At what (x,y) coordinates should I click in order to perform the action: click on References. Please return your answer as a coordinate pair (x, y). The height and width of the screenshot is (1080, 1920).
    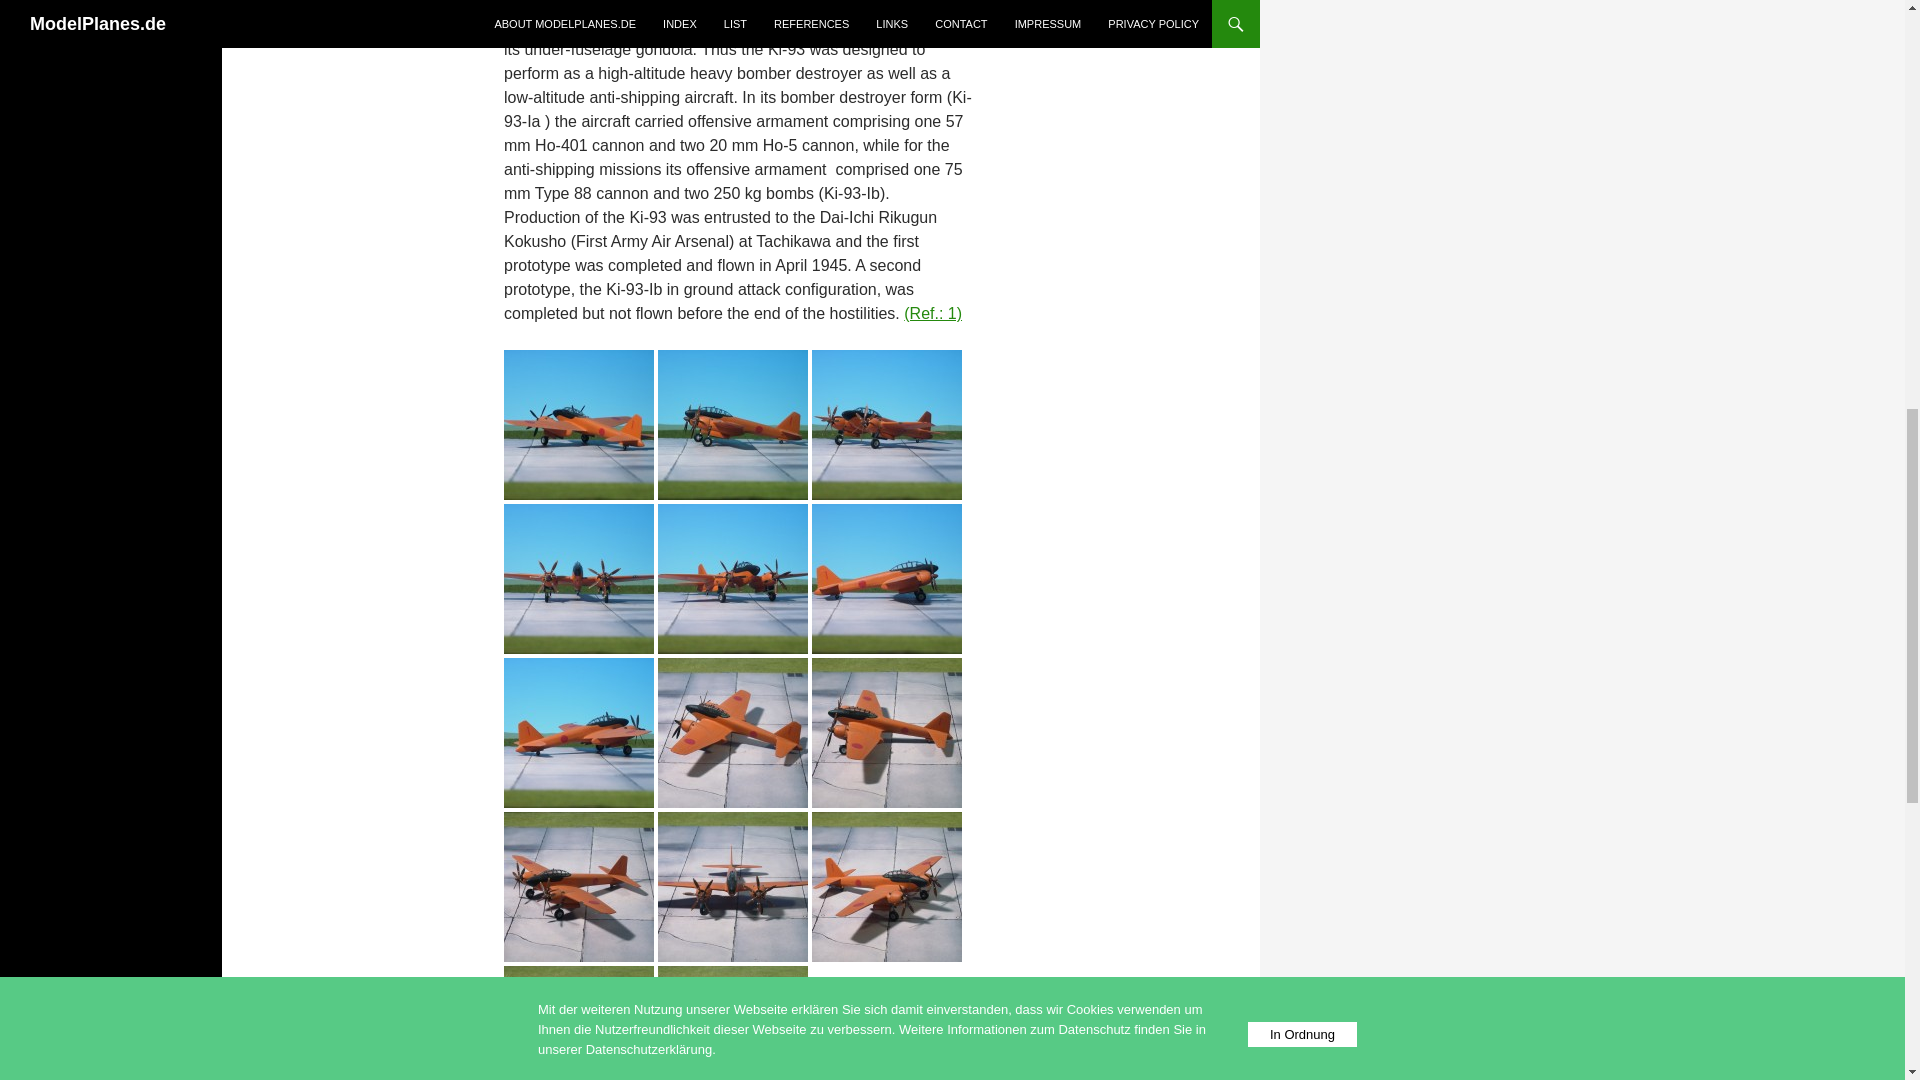
    Looking at the image, I should click on (932, 312).